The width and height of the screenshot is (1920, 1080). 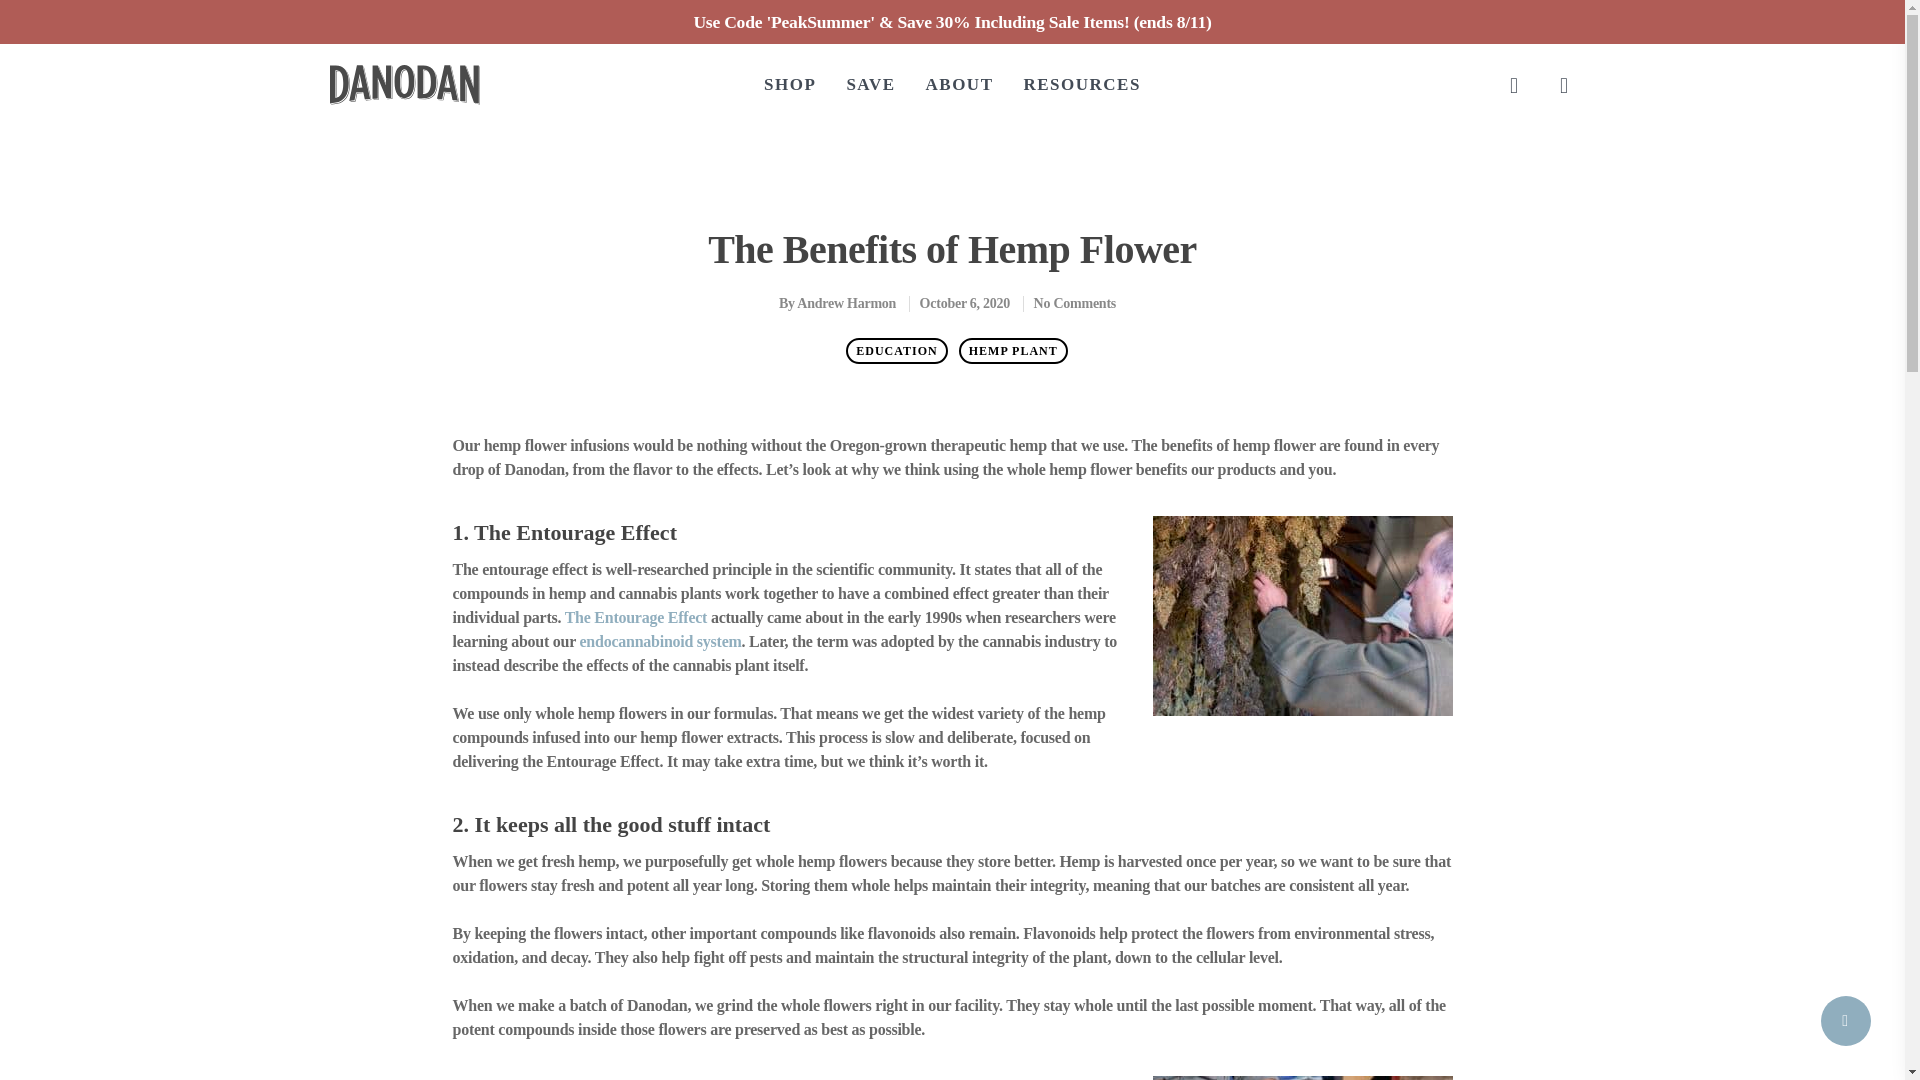 What do you see at coordinates (960, 85) in the screenshot?
I see `ABOUT` at bounding box center [960, 85].